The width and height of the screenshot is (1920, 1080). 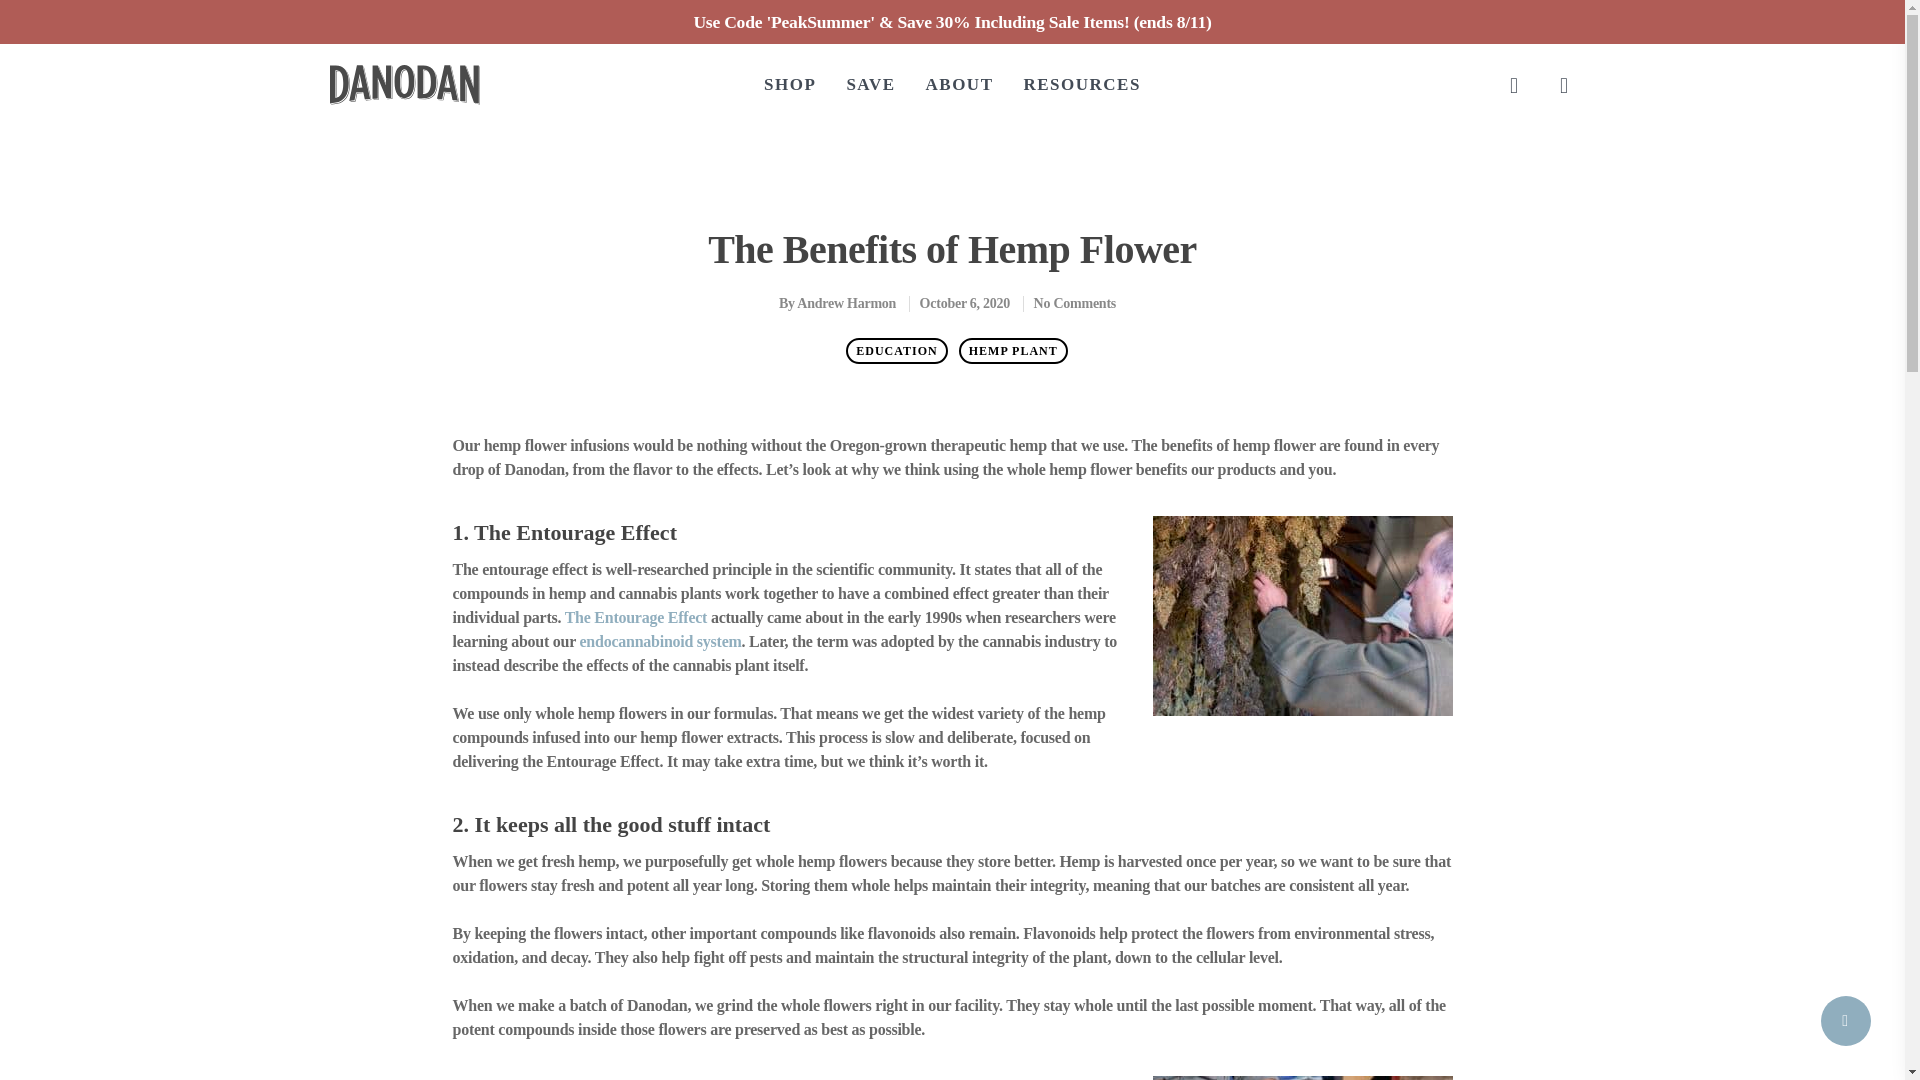 What do you see at coordinates (960, 85) in the screenshot?
I see `ABOUT` at bounding box center [960, 85].